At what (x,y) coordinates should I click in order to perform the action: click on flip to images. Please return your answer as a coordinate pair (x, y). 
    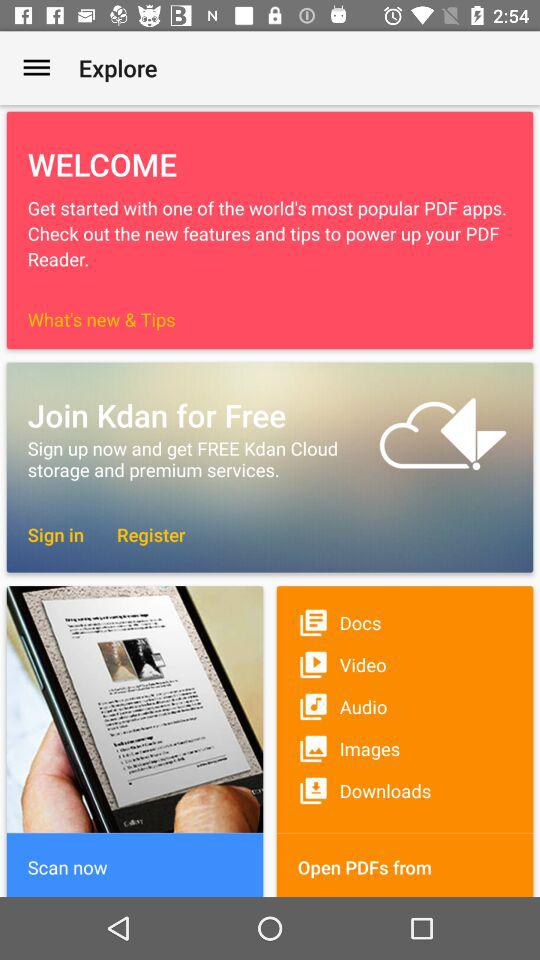
    Looking at the image, I should click on (404, 748).